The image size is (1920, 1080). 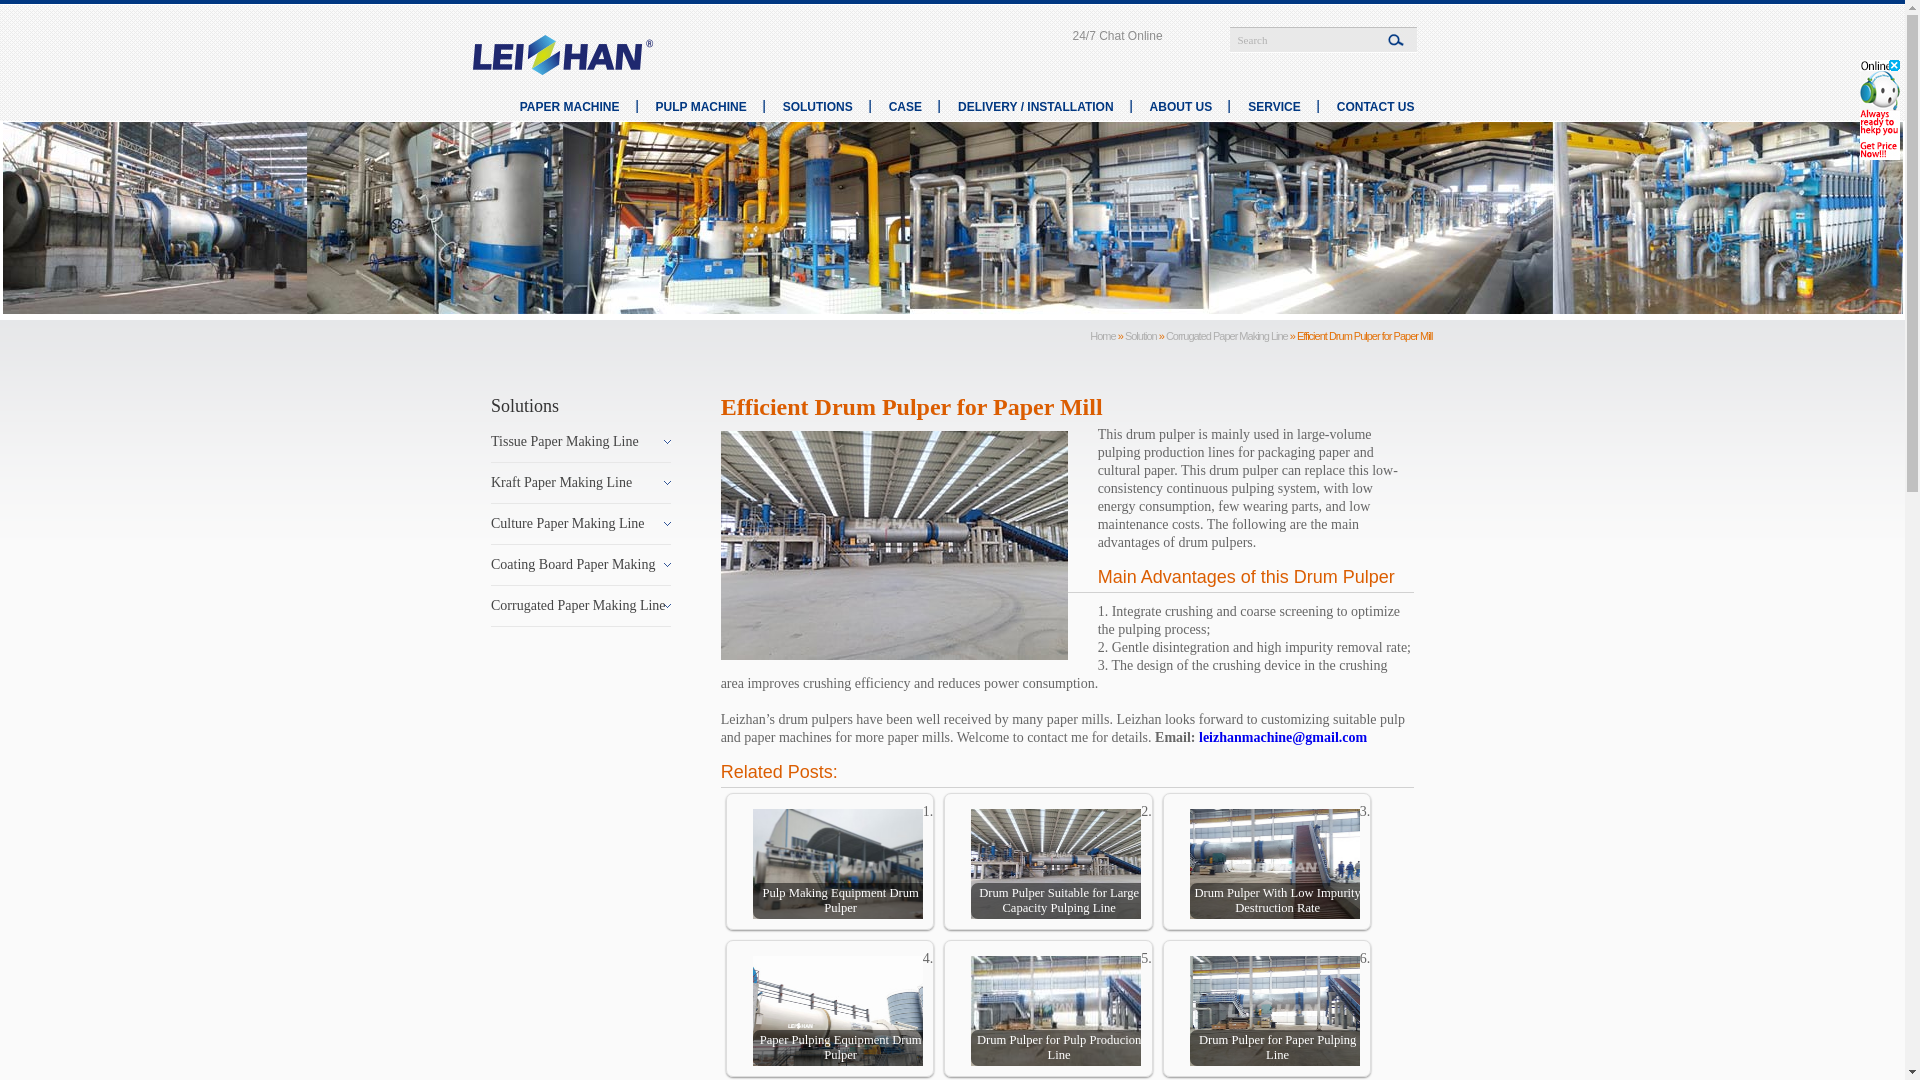 I want to click on Solution, so click(x=1141, y=336).